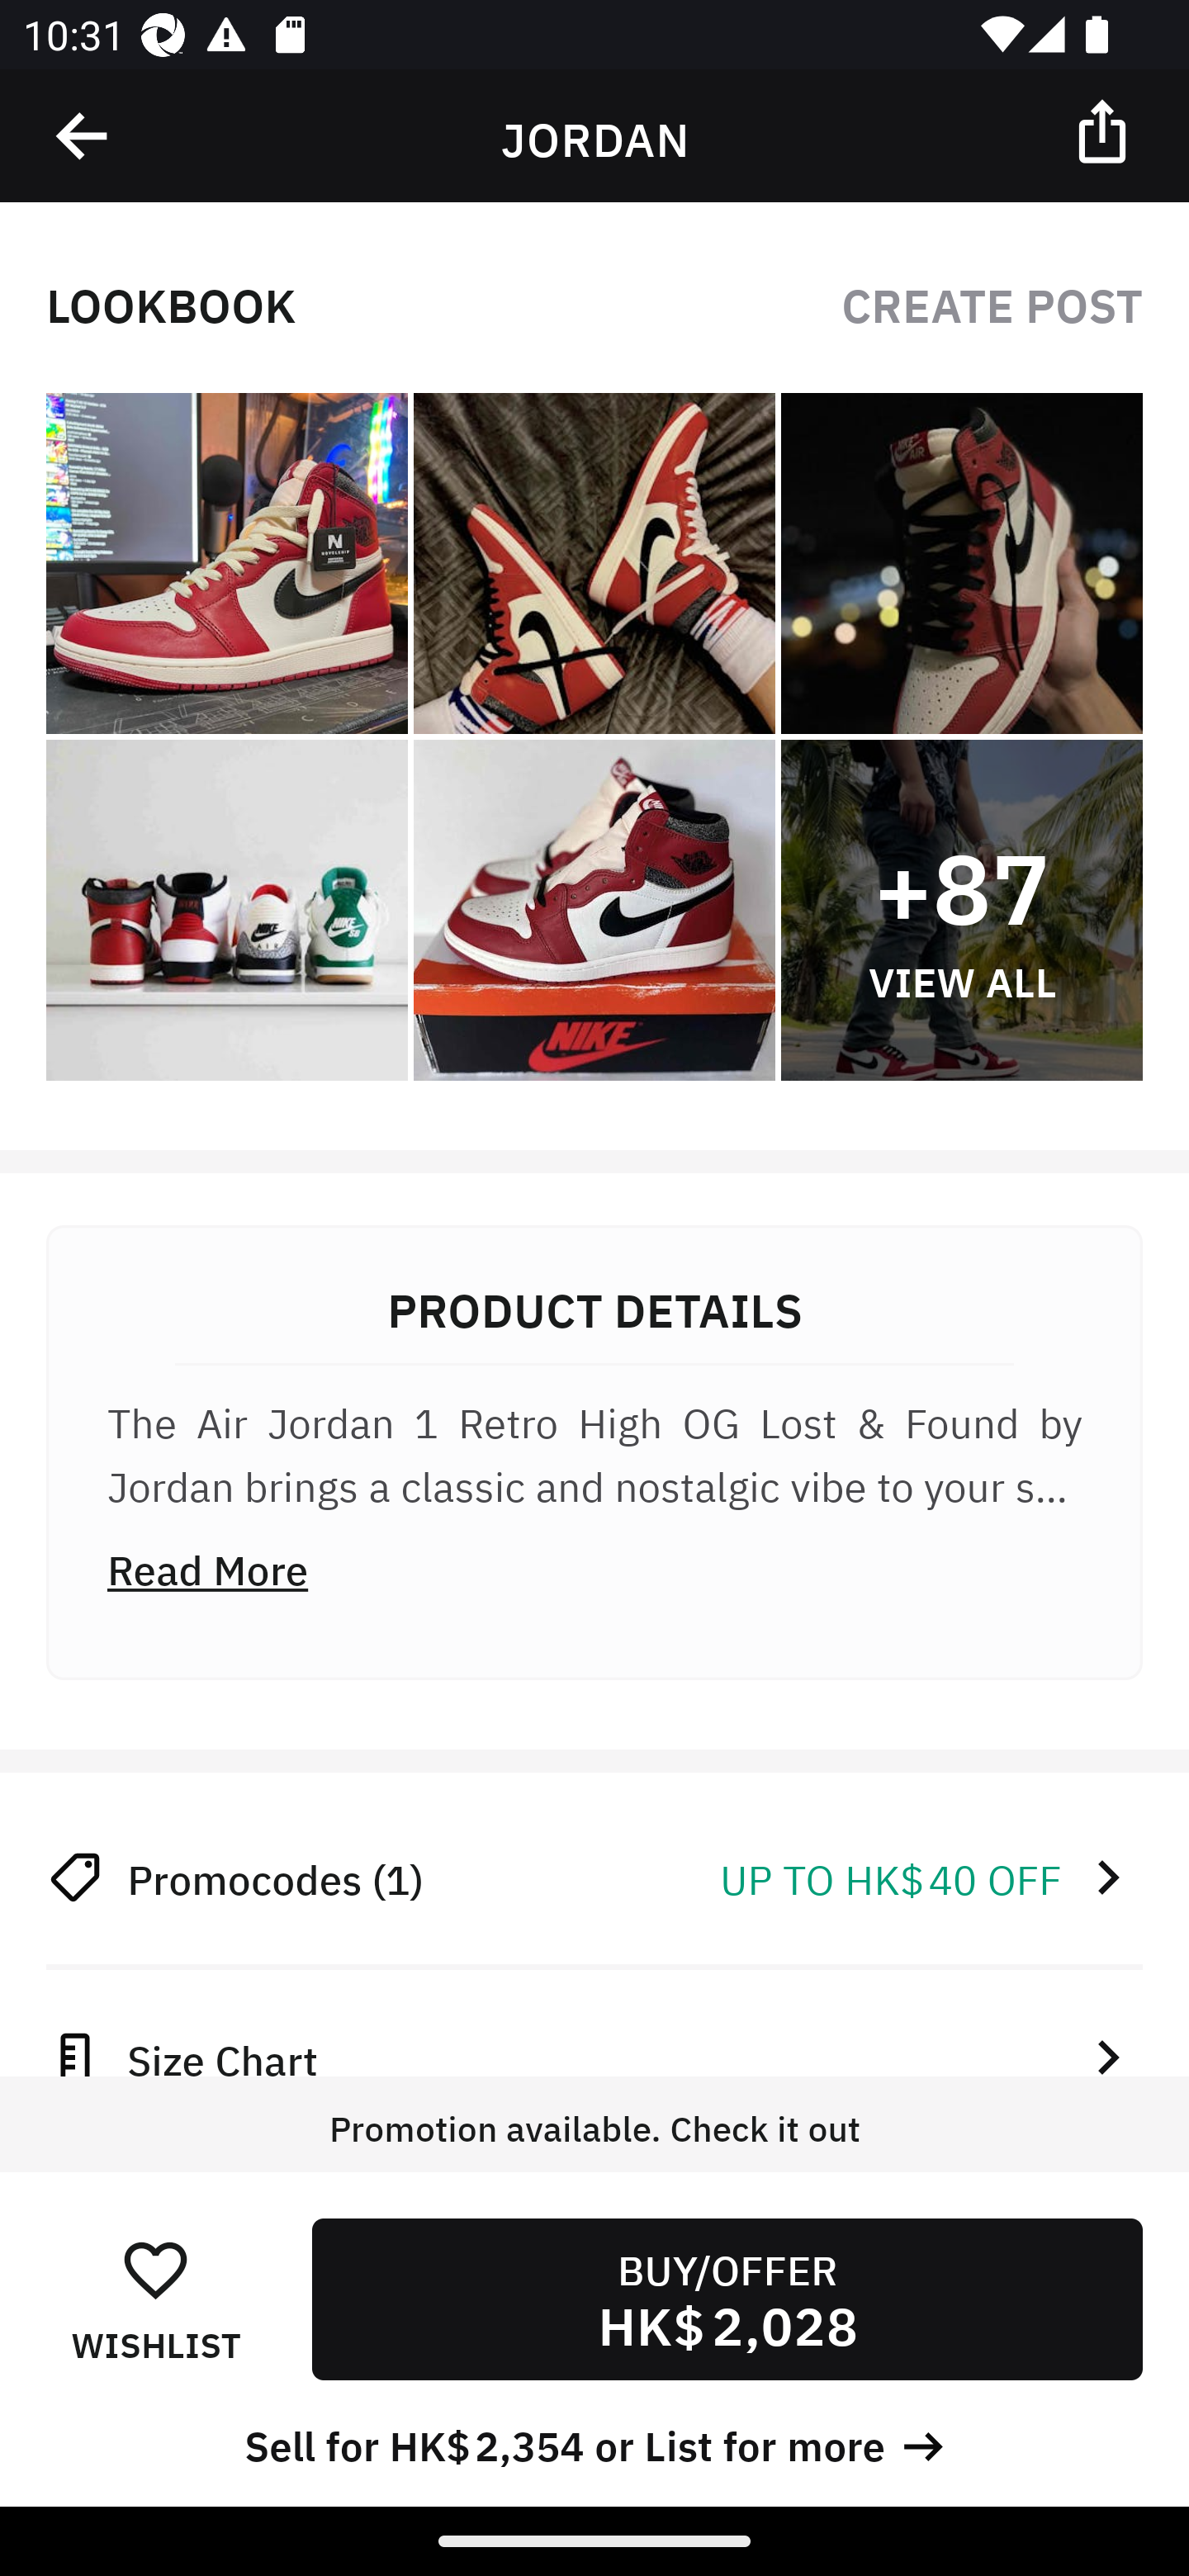 The height and width of the screenshot is (2576, 1189). I want to click on , so click(1105, 130).